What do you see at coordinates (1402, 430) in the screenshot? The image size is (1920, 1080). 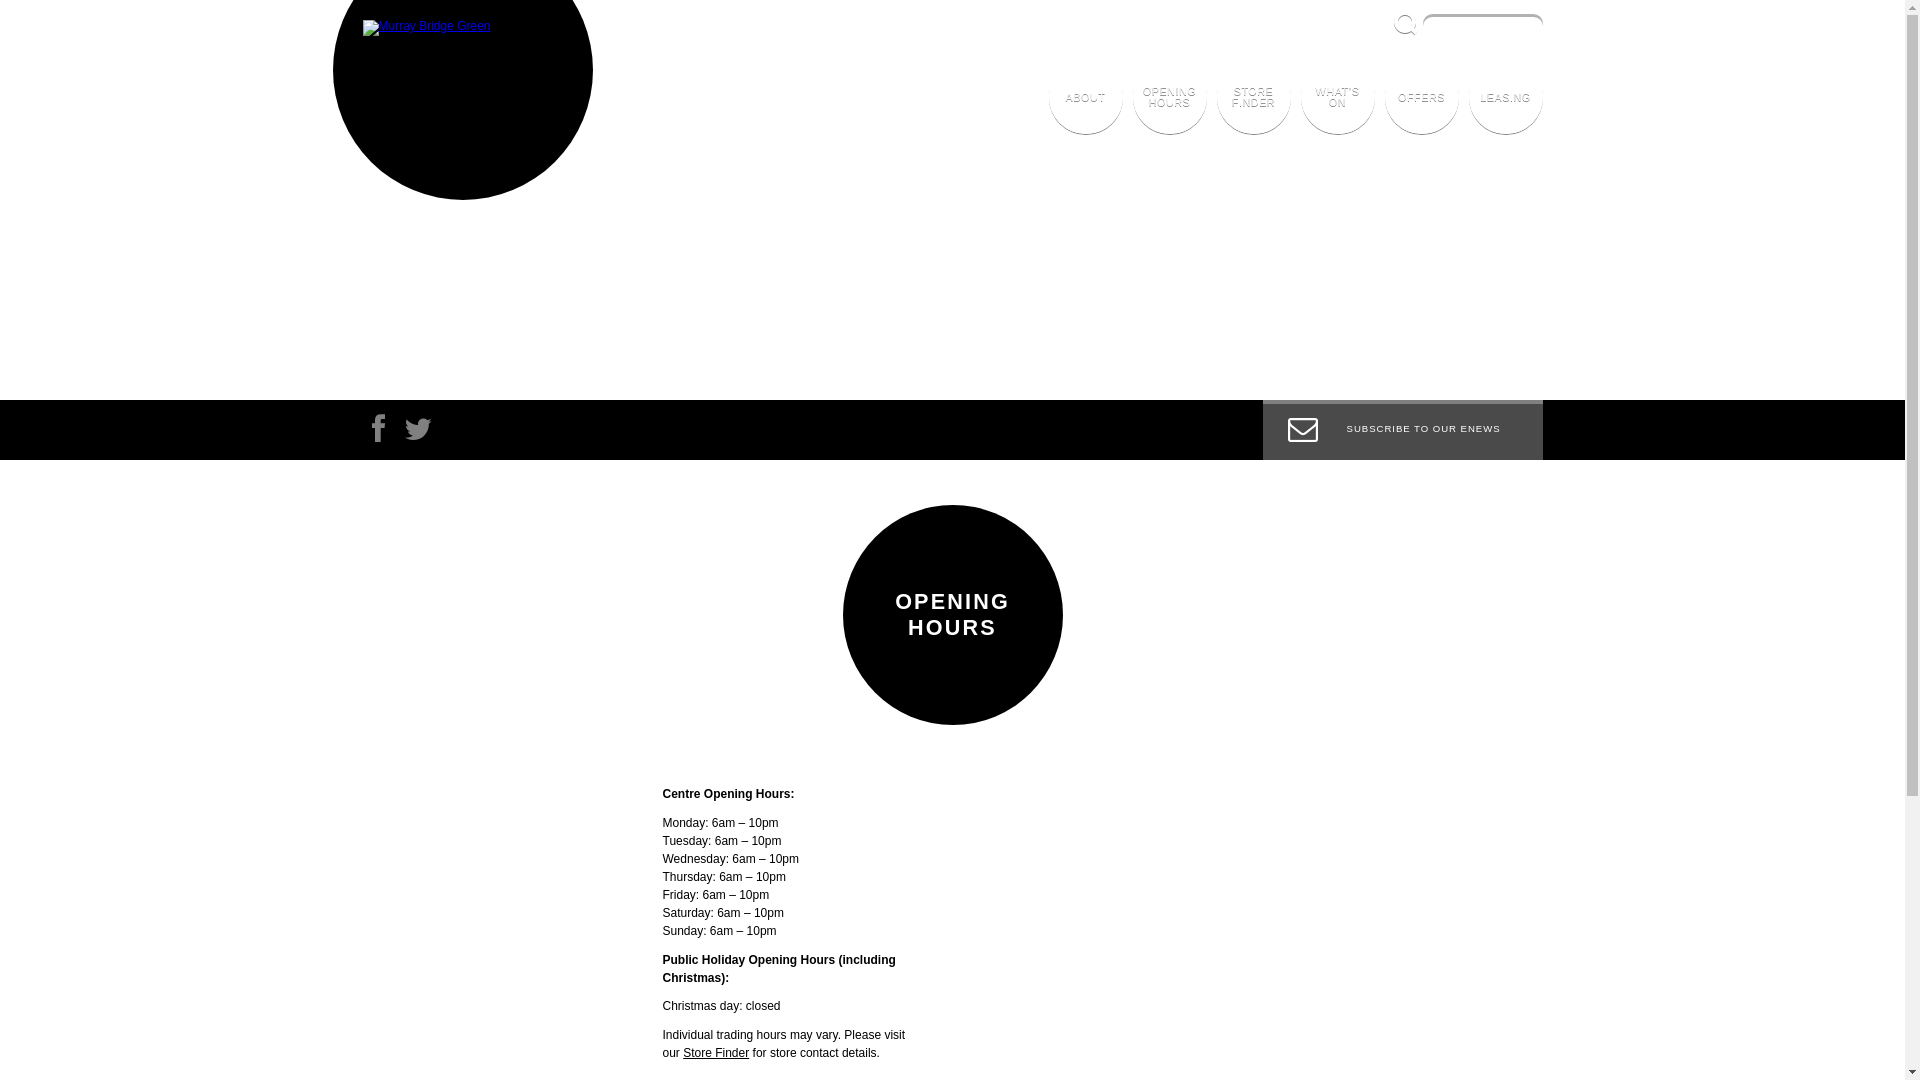 I see `SUBSCRIBE TO OUR ENEWS` at bounding box center [1402, 430].